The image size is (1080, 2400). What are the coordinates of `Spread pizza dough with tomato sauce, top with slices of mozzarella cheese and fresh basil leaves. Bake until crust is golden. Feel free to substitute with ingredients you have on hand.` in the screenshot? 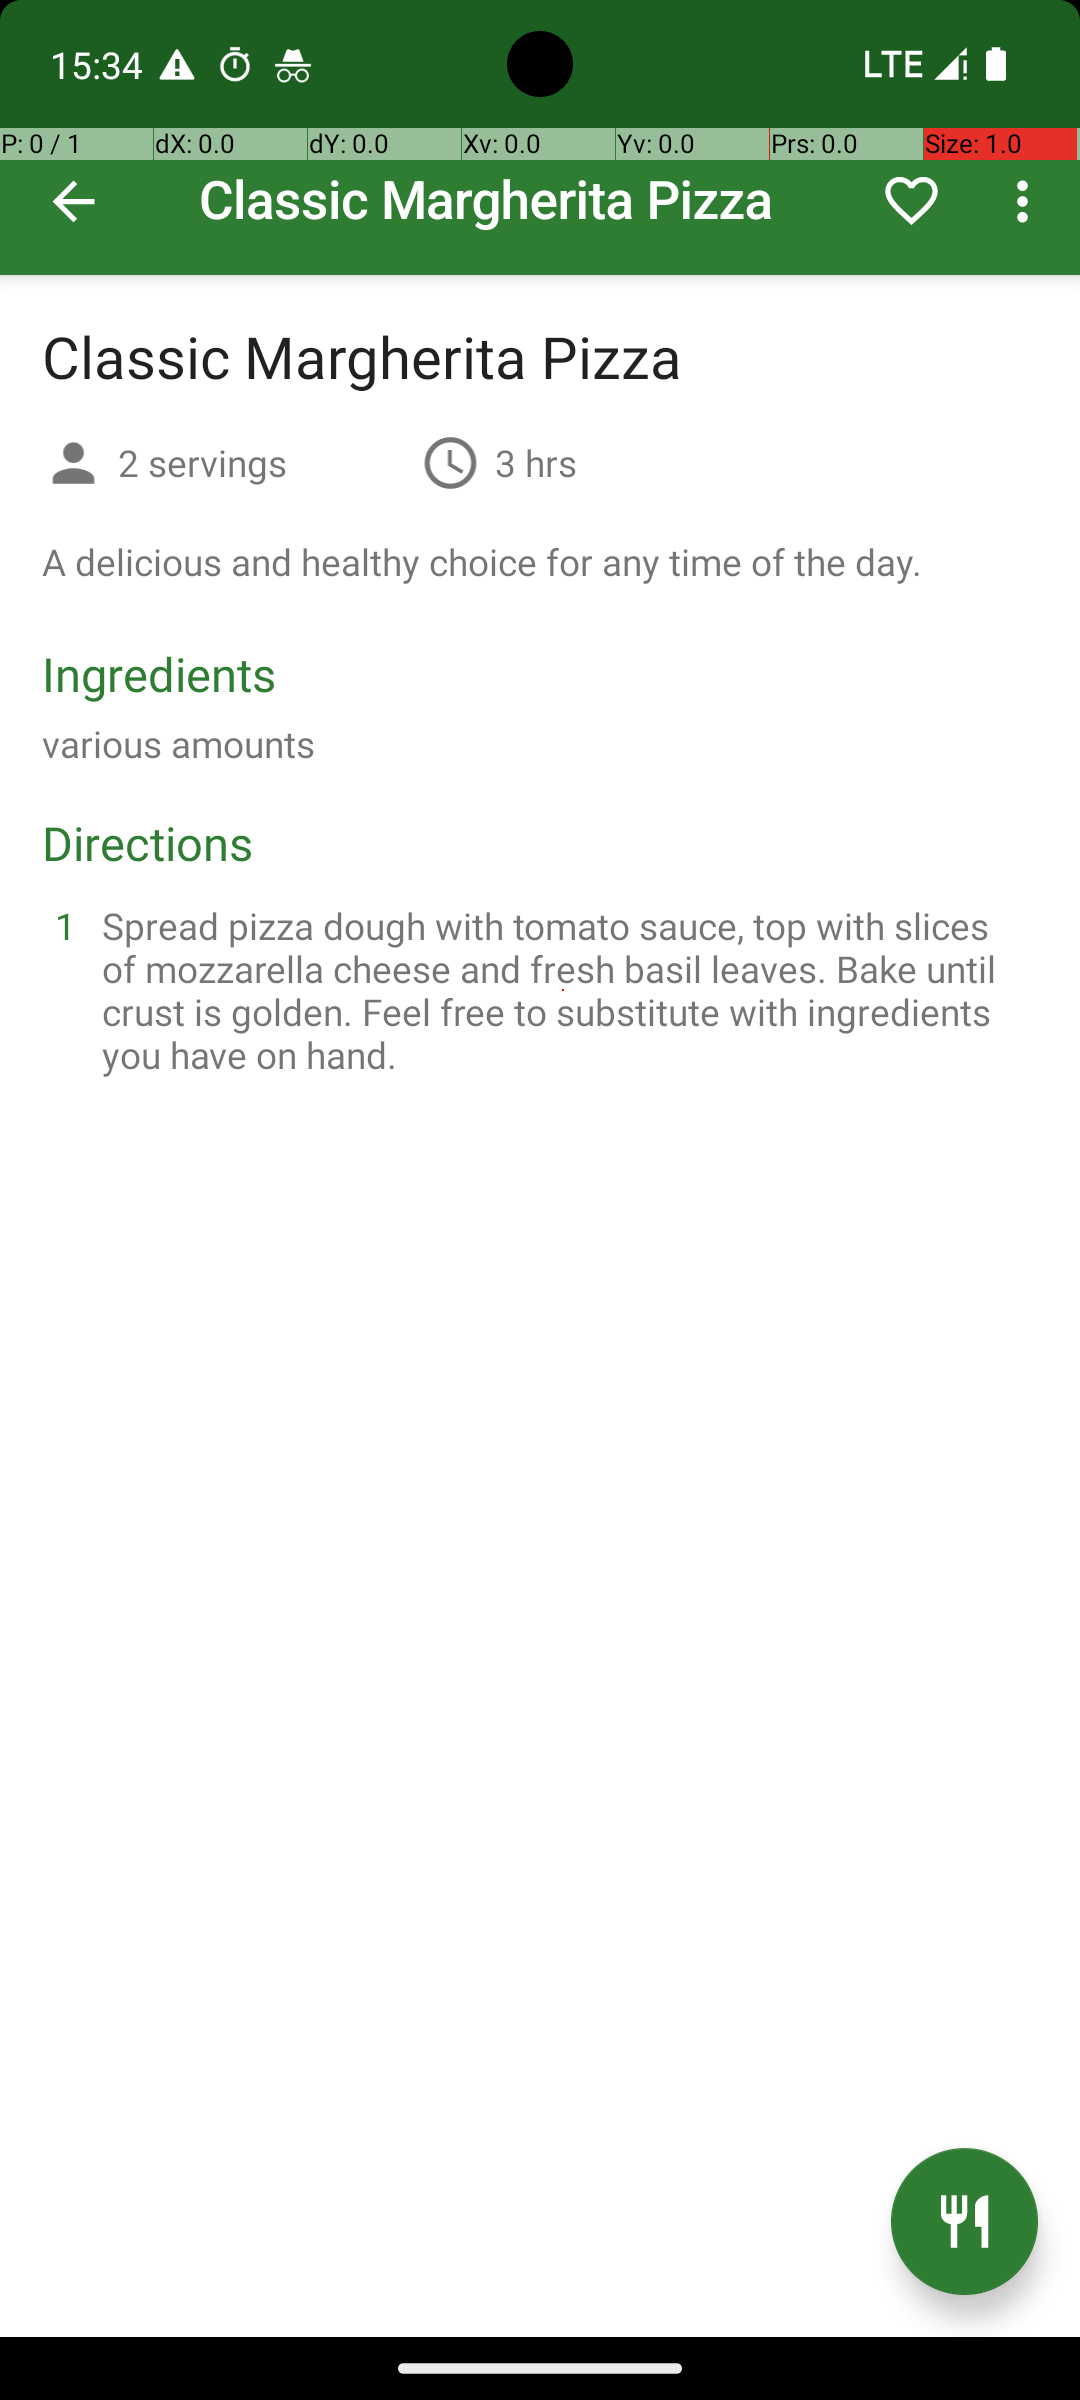 It's located at (564, 990).